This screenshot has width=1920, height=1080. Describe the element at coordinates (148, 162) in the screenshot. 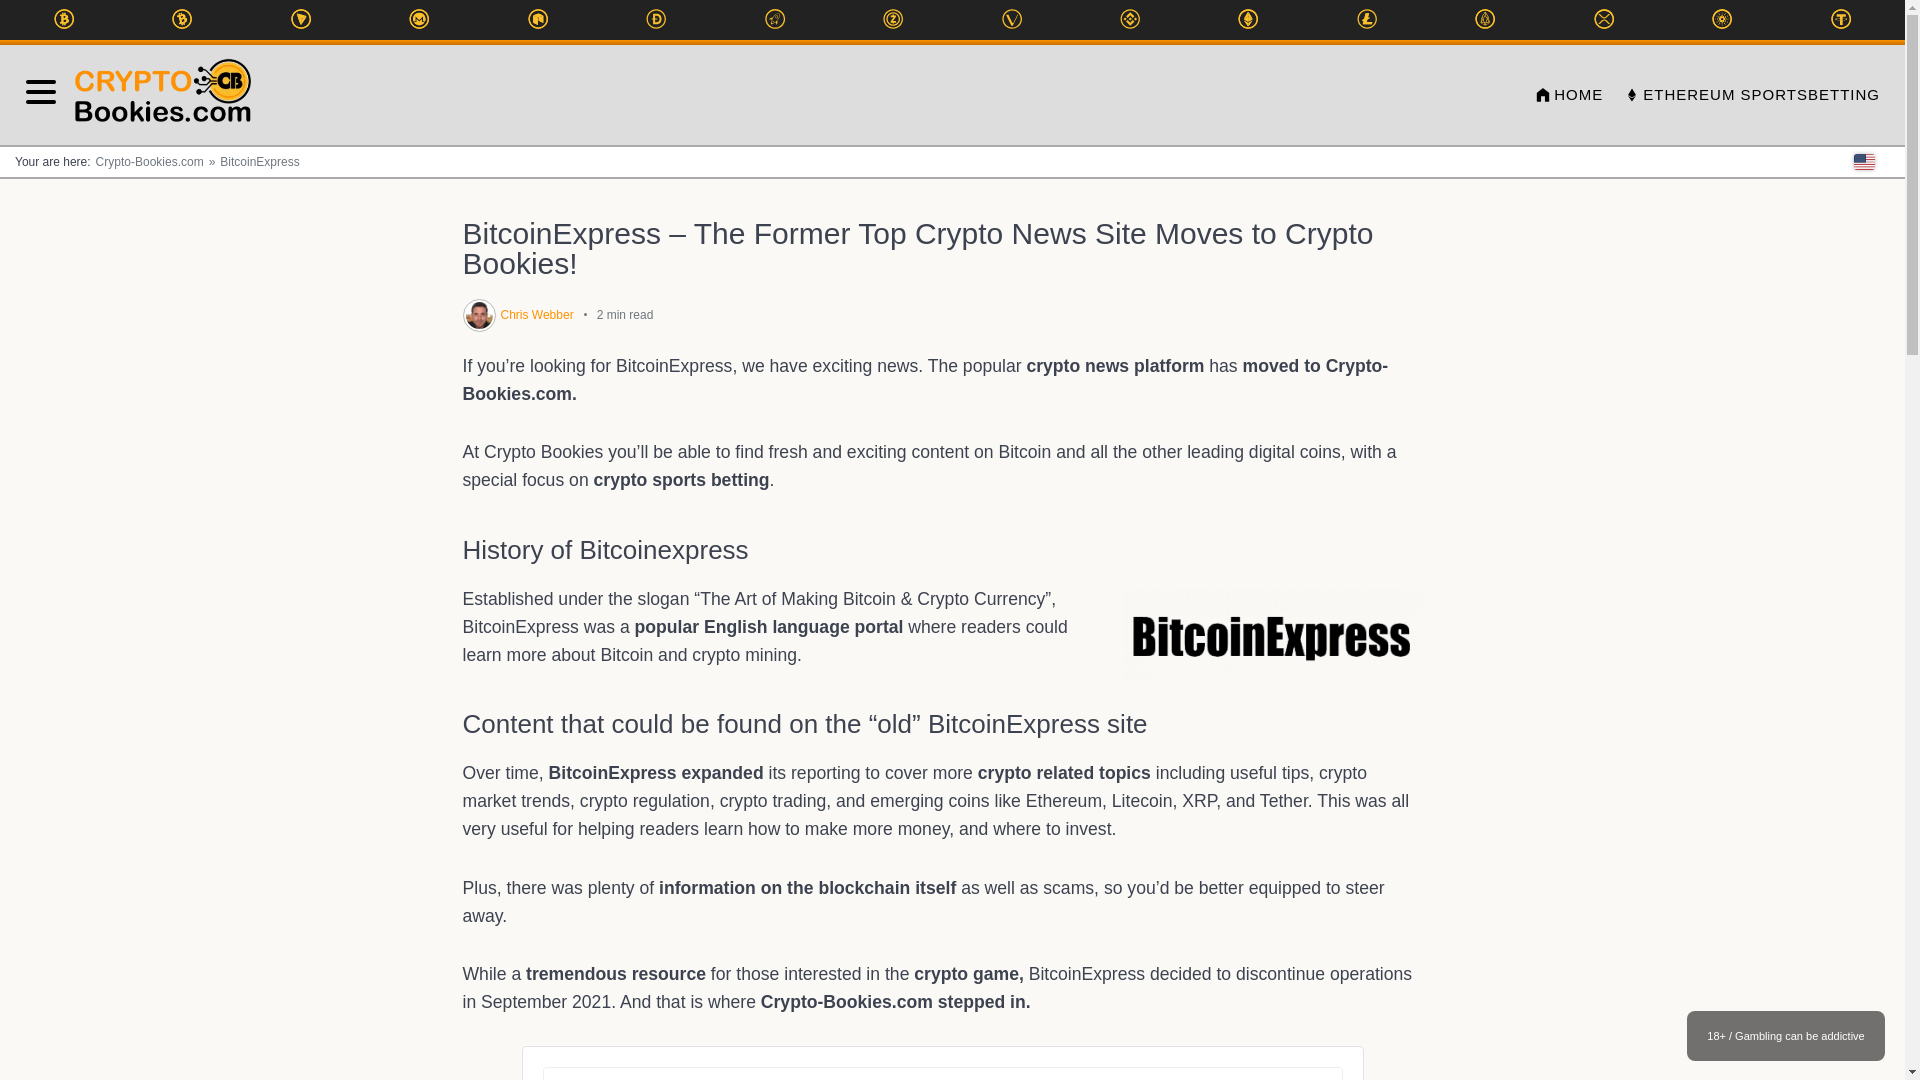

I see `Crypto-Bookies.com` at that location.